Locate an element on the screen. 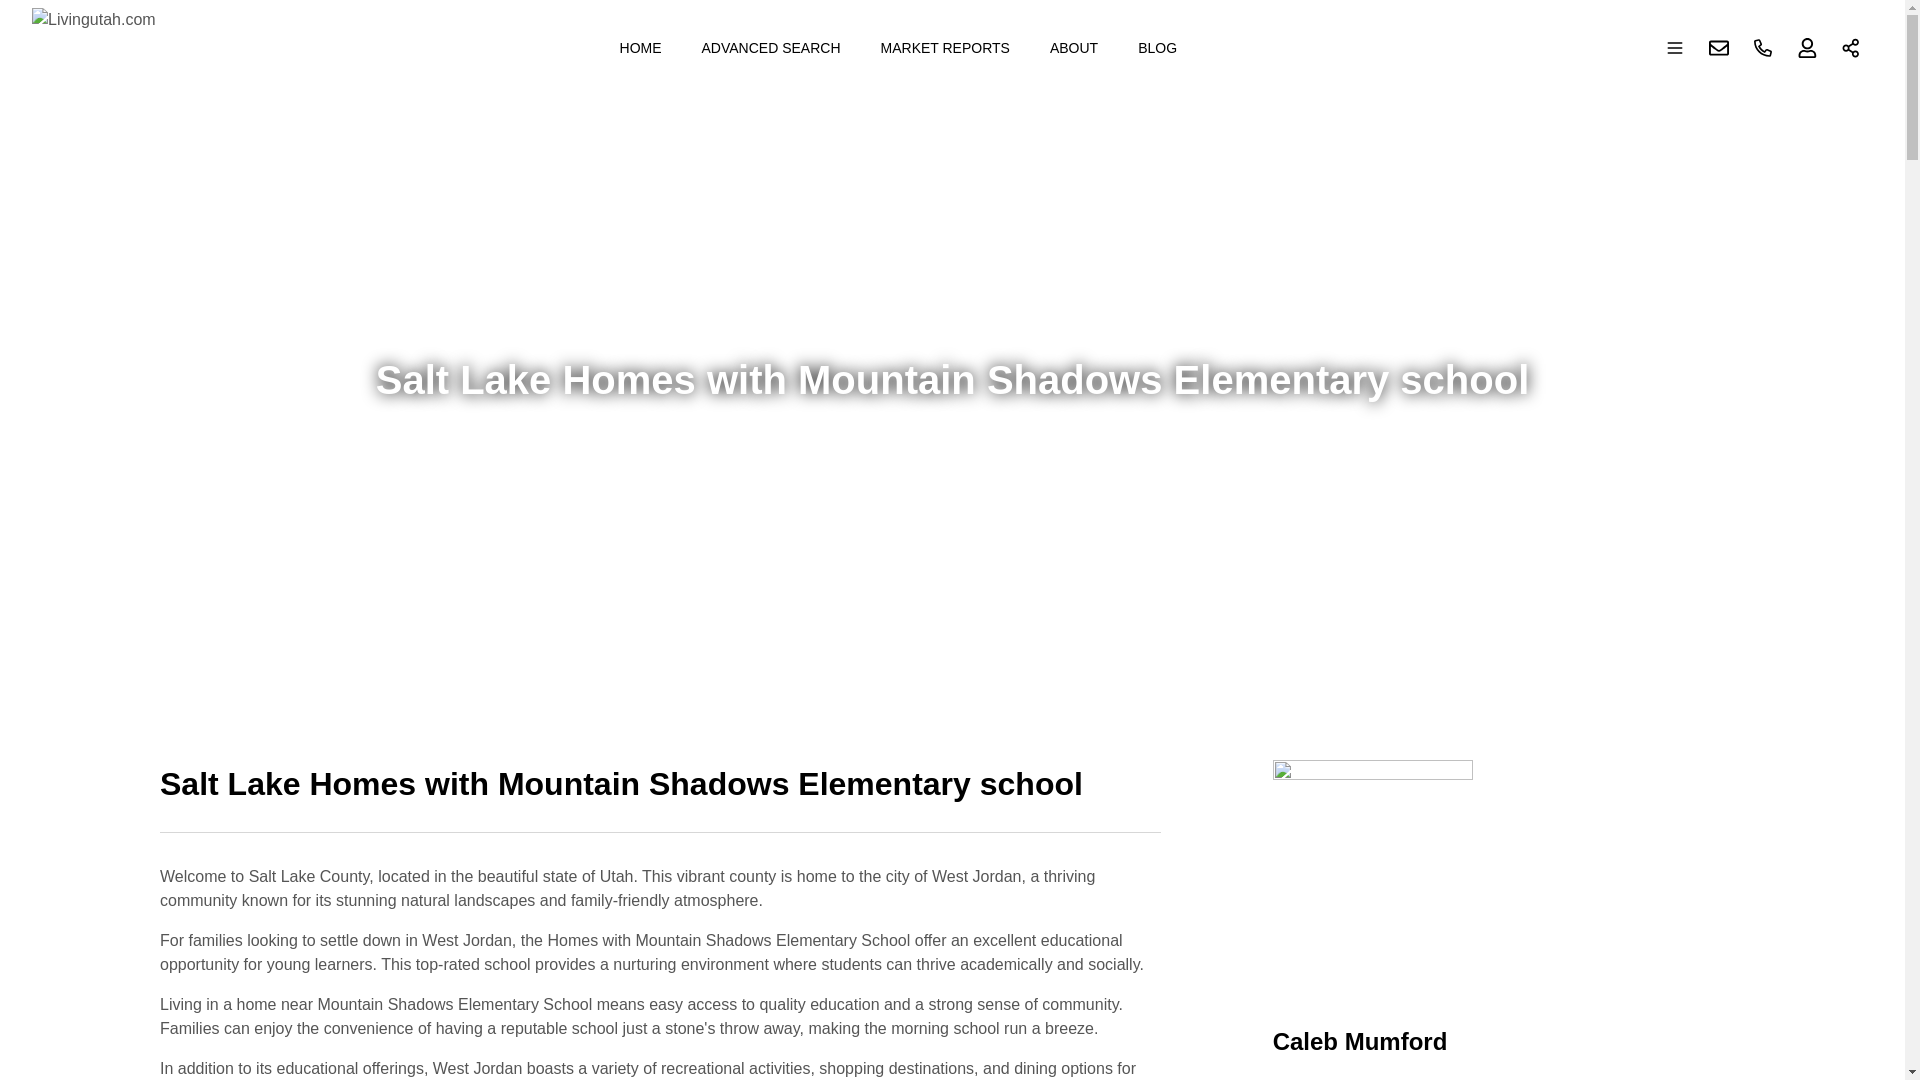 The width and height of the screenshot is (1920, 1080). ADVANCED SEARCH is located at coordinates (770, 48).